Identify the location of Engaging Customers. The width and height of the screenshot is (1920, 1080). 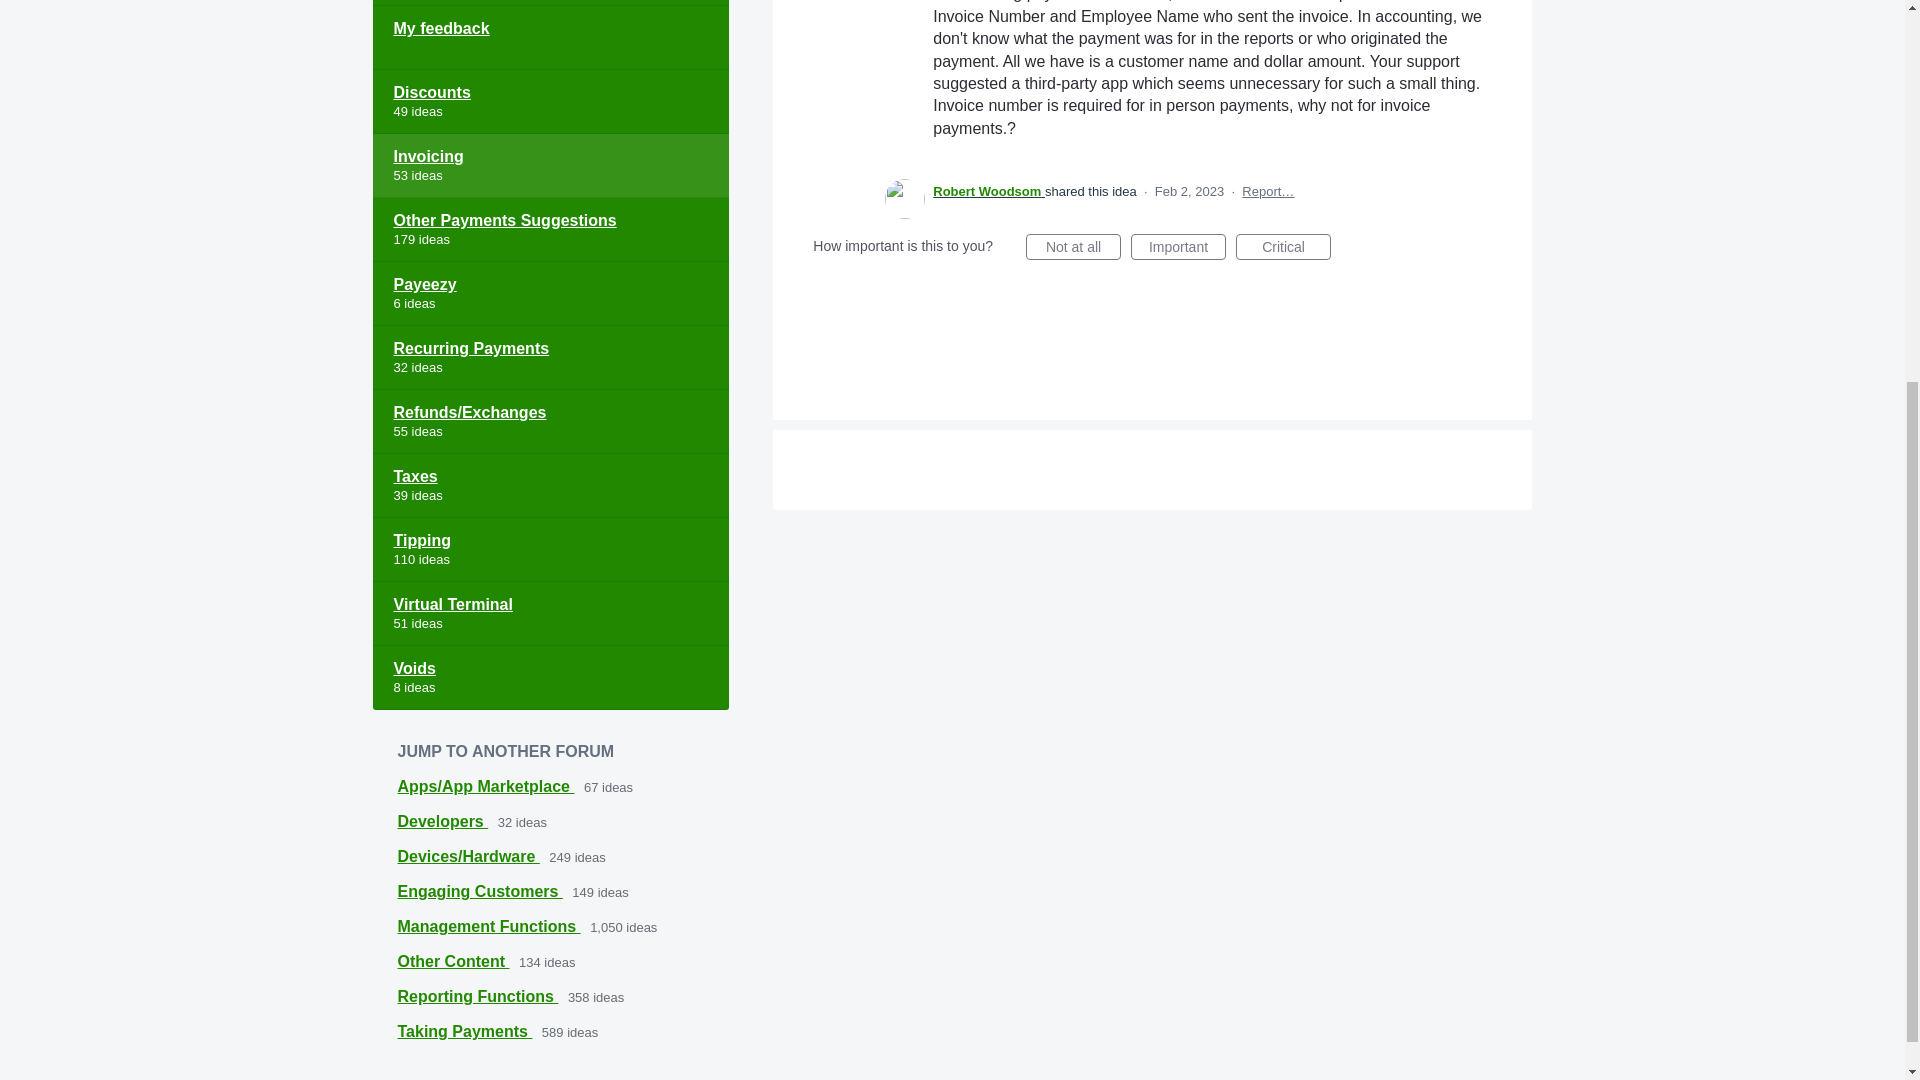
(480, 891).